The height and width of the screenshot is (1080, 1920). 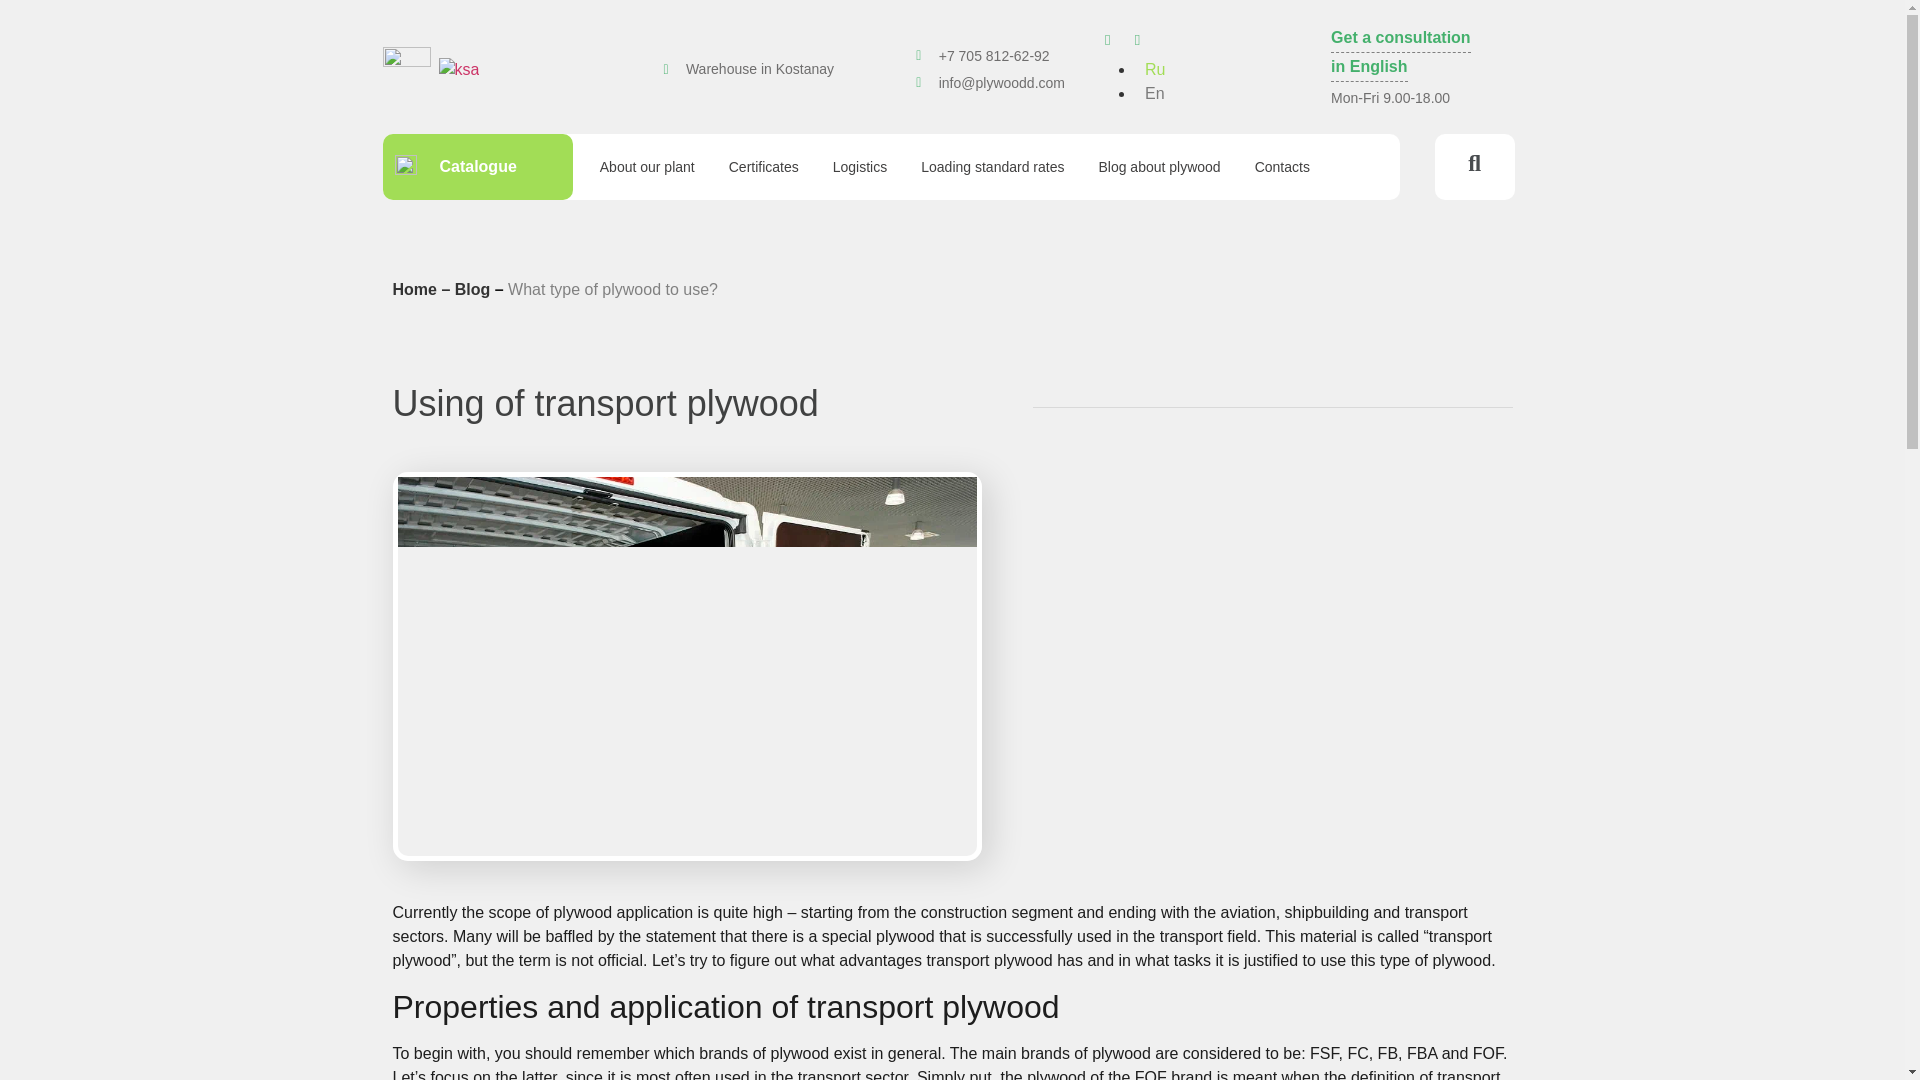 I want to click on Ru, so click(x=1150, y=68).